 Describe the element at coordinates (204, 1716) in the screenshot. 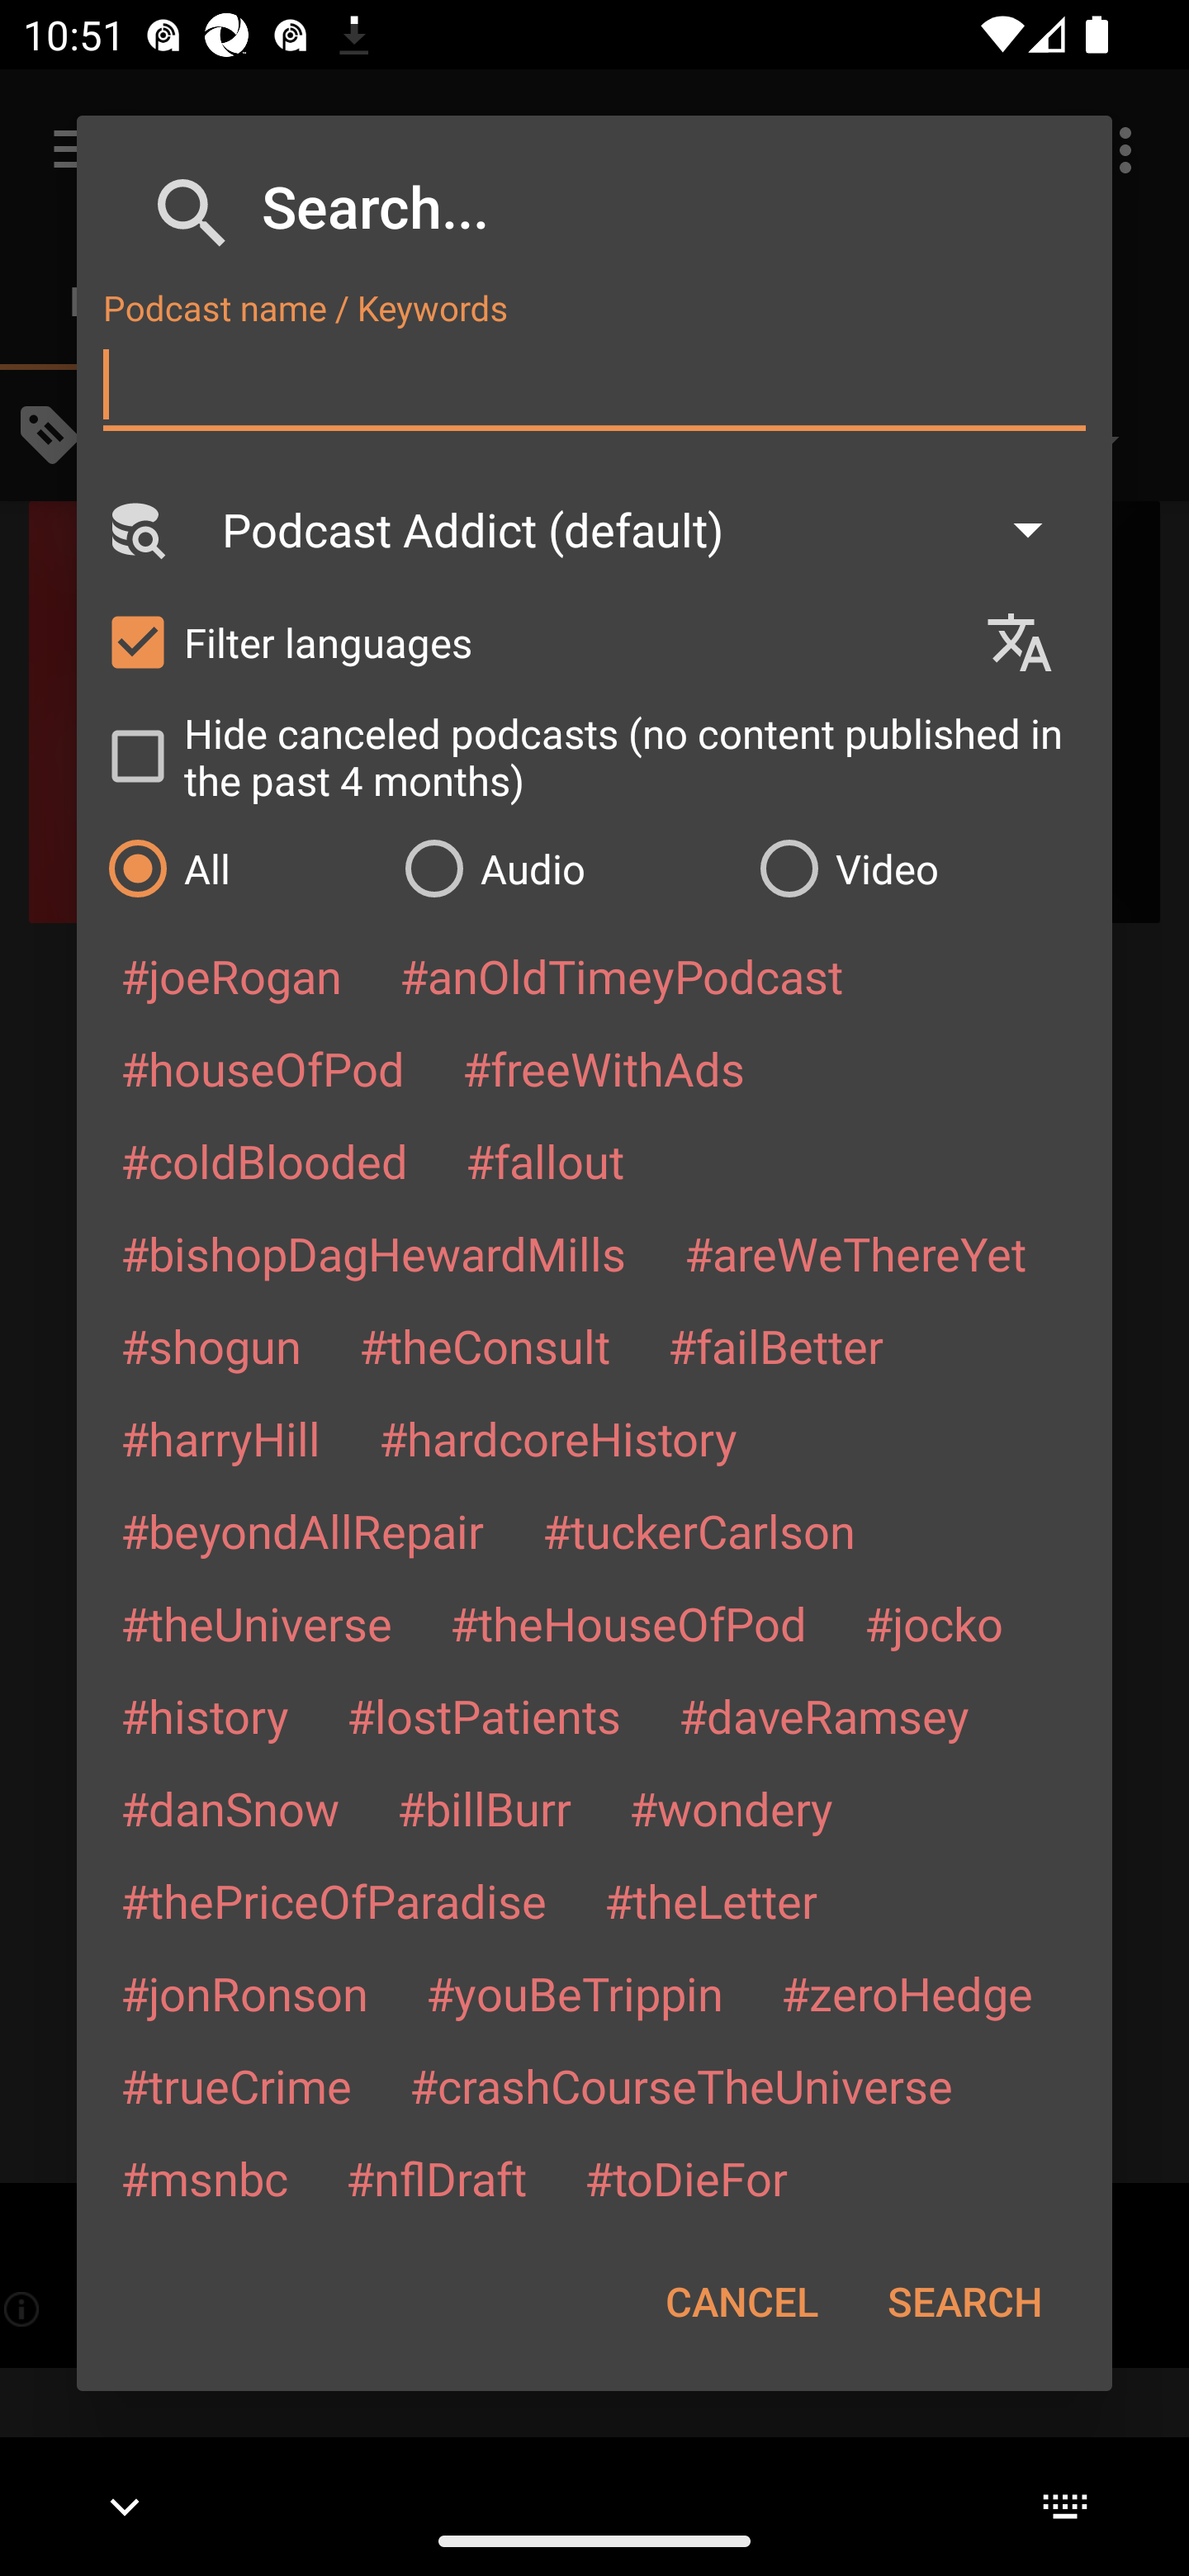

I see `#history` at that location.